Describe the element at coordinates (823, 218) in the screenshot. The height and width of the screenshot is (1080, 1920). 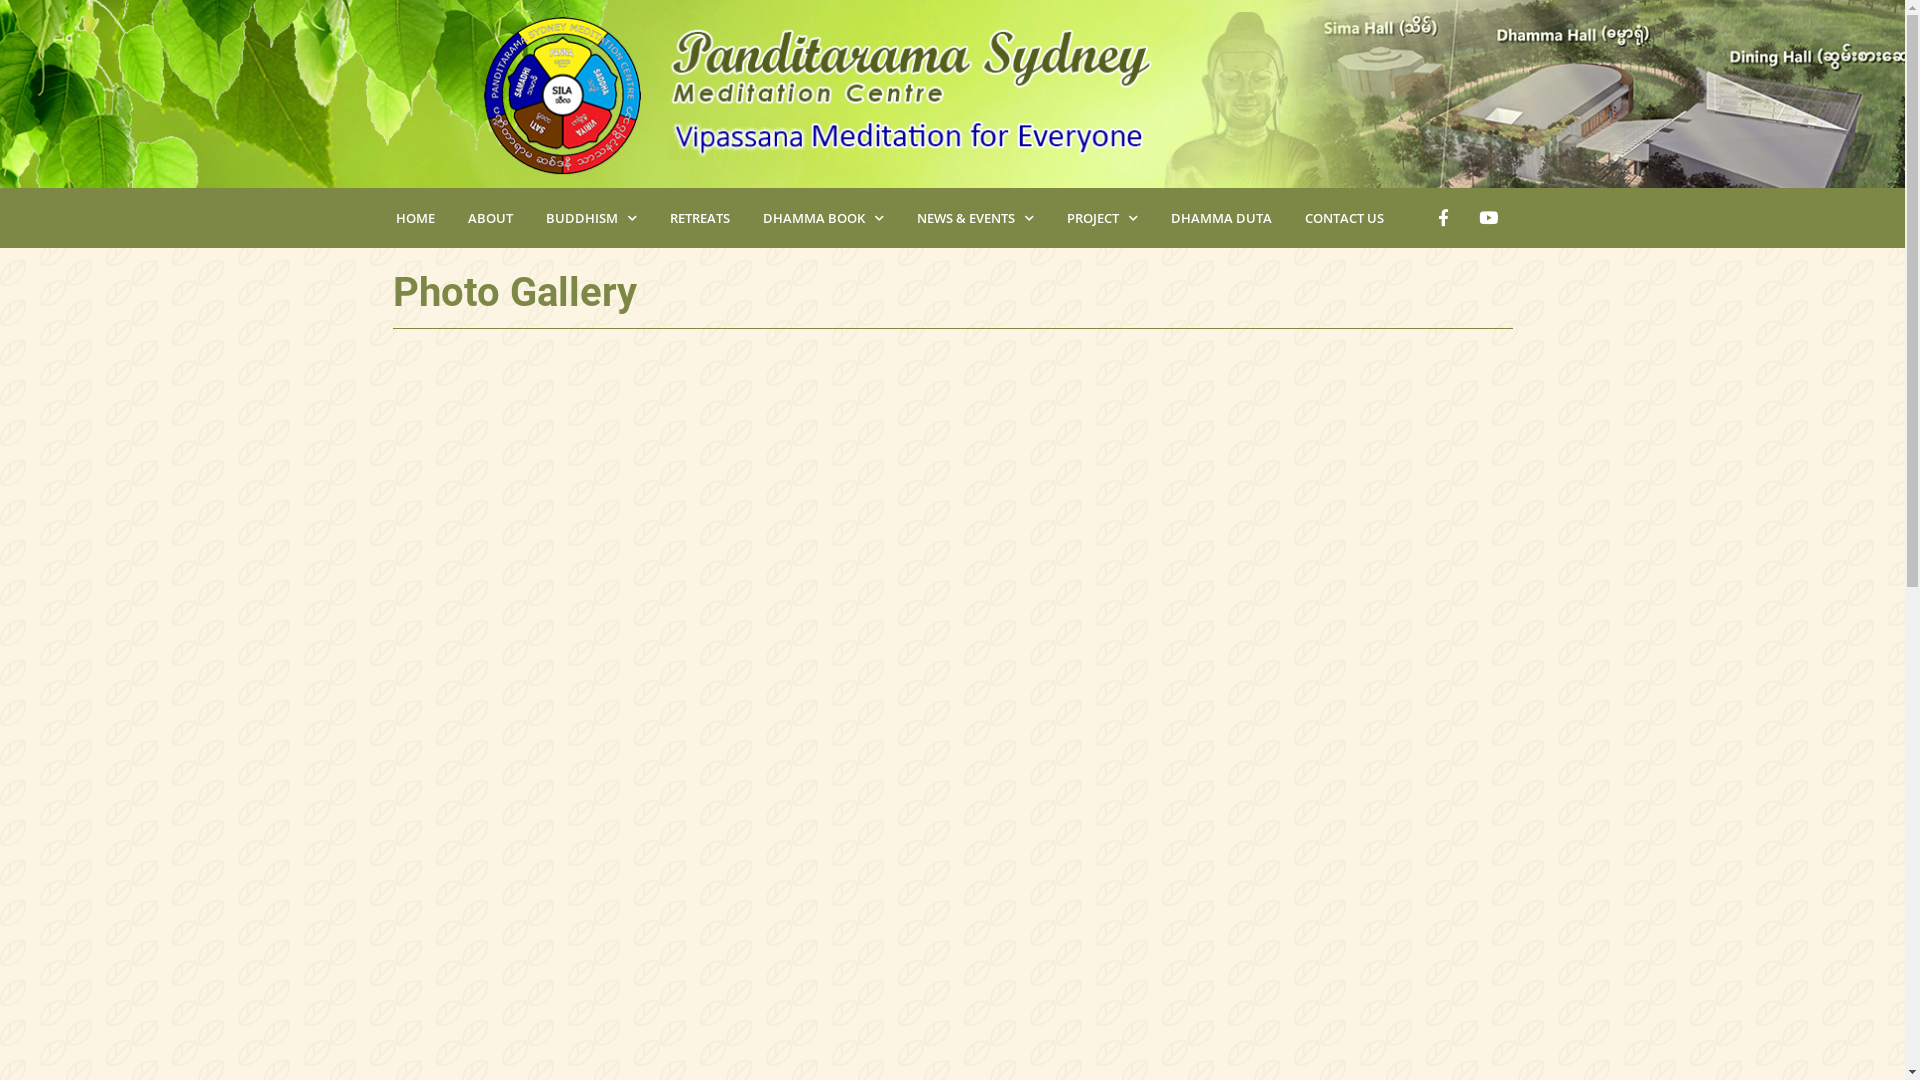
I see `DHAMMA BOOK` at that location.